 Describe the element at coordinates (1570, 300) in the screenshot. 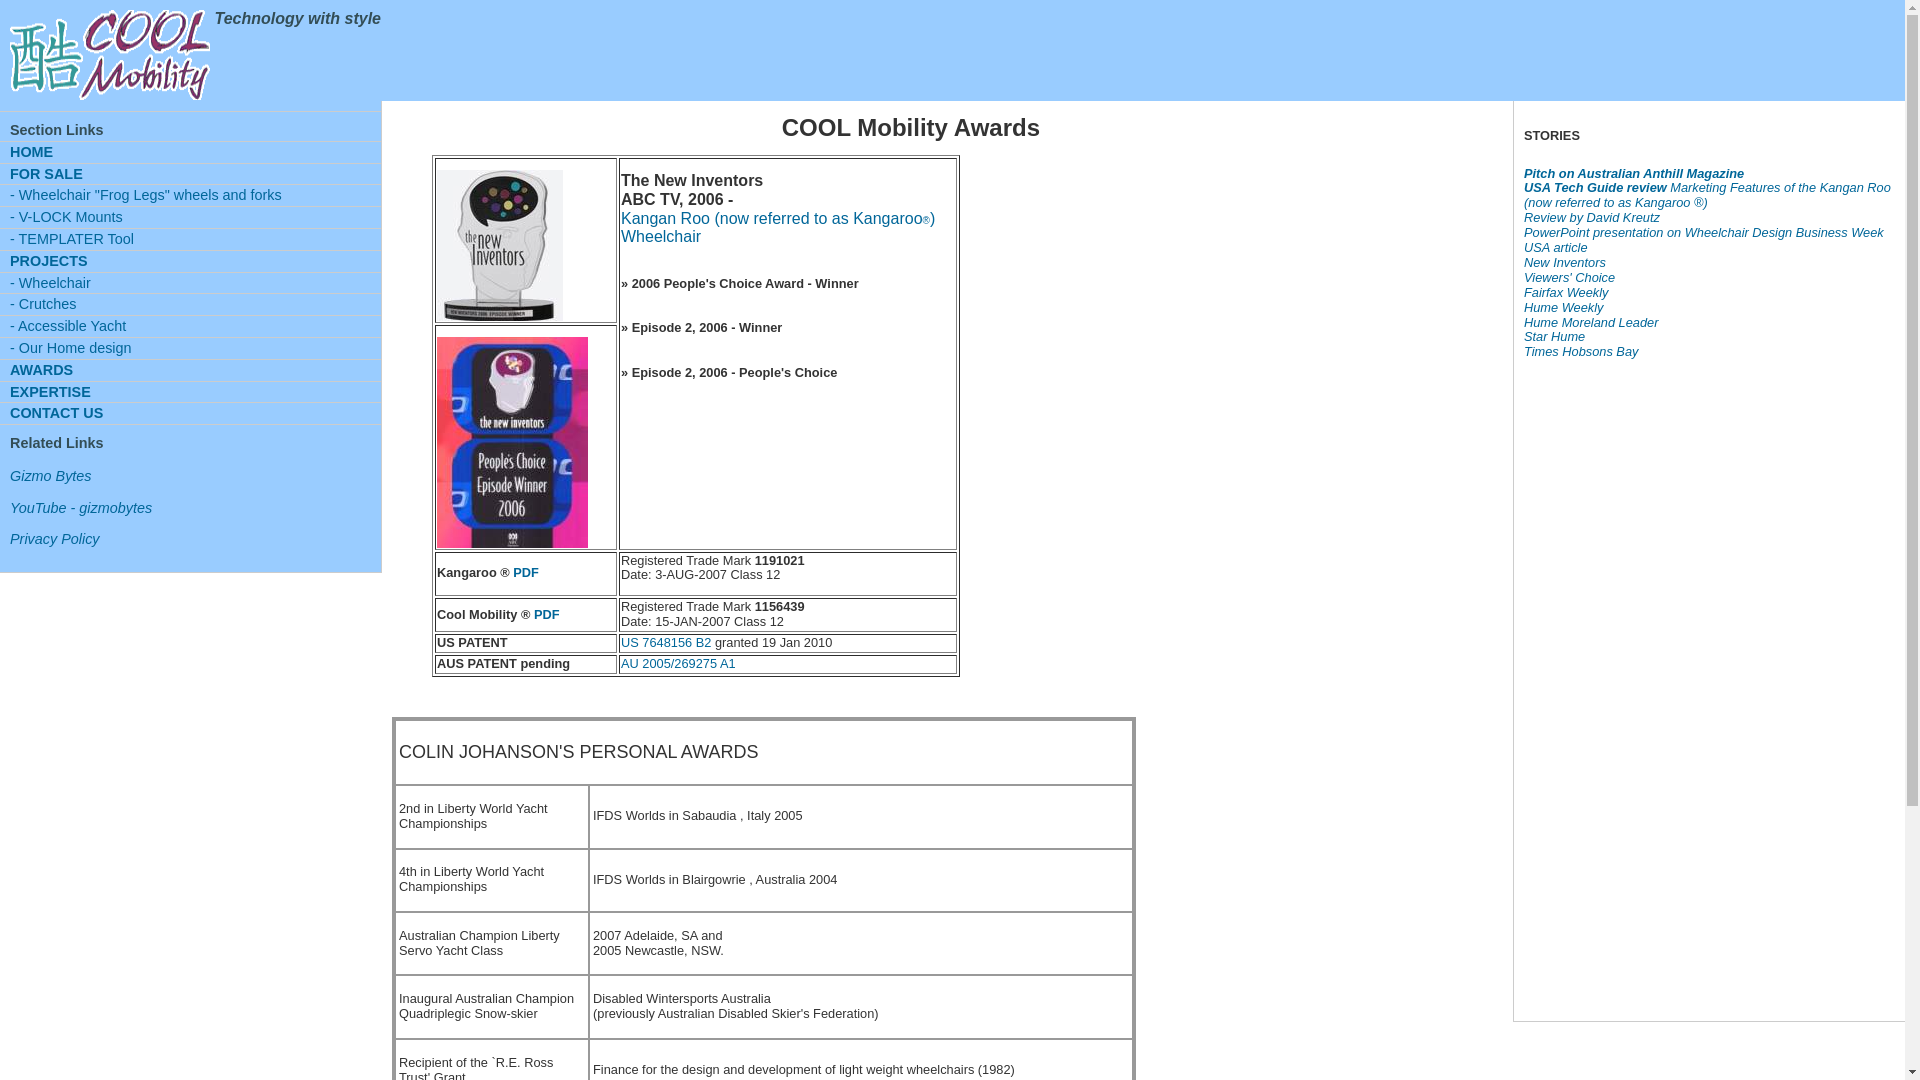

I see `Fairfax Weekly` at that location.